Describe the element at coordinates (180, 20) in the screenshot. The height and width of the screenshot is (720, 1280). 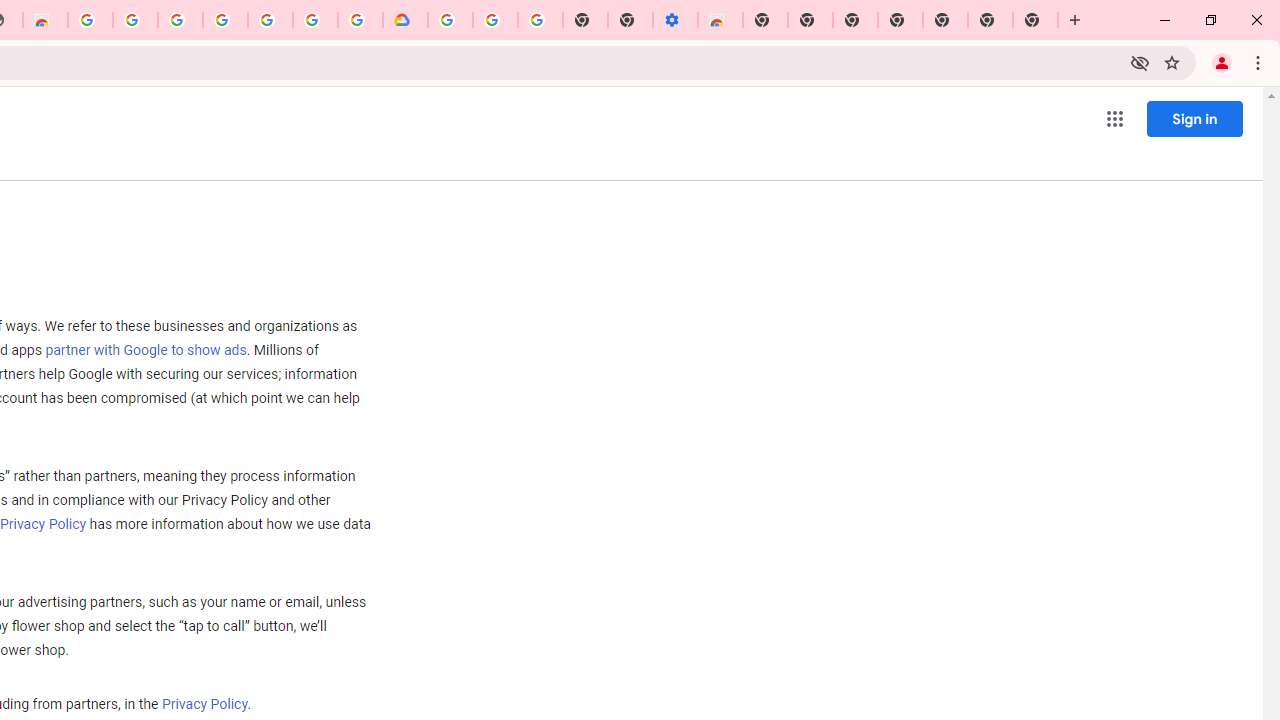
I see `Sign in - Google Accounts` at that location.